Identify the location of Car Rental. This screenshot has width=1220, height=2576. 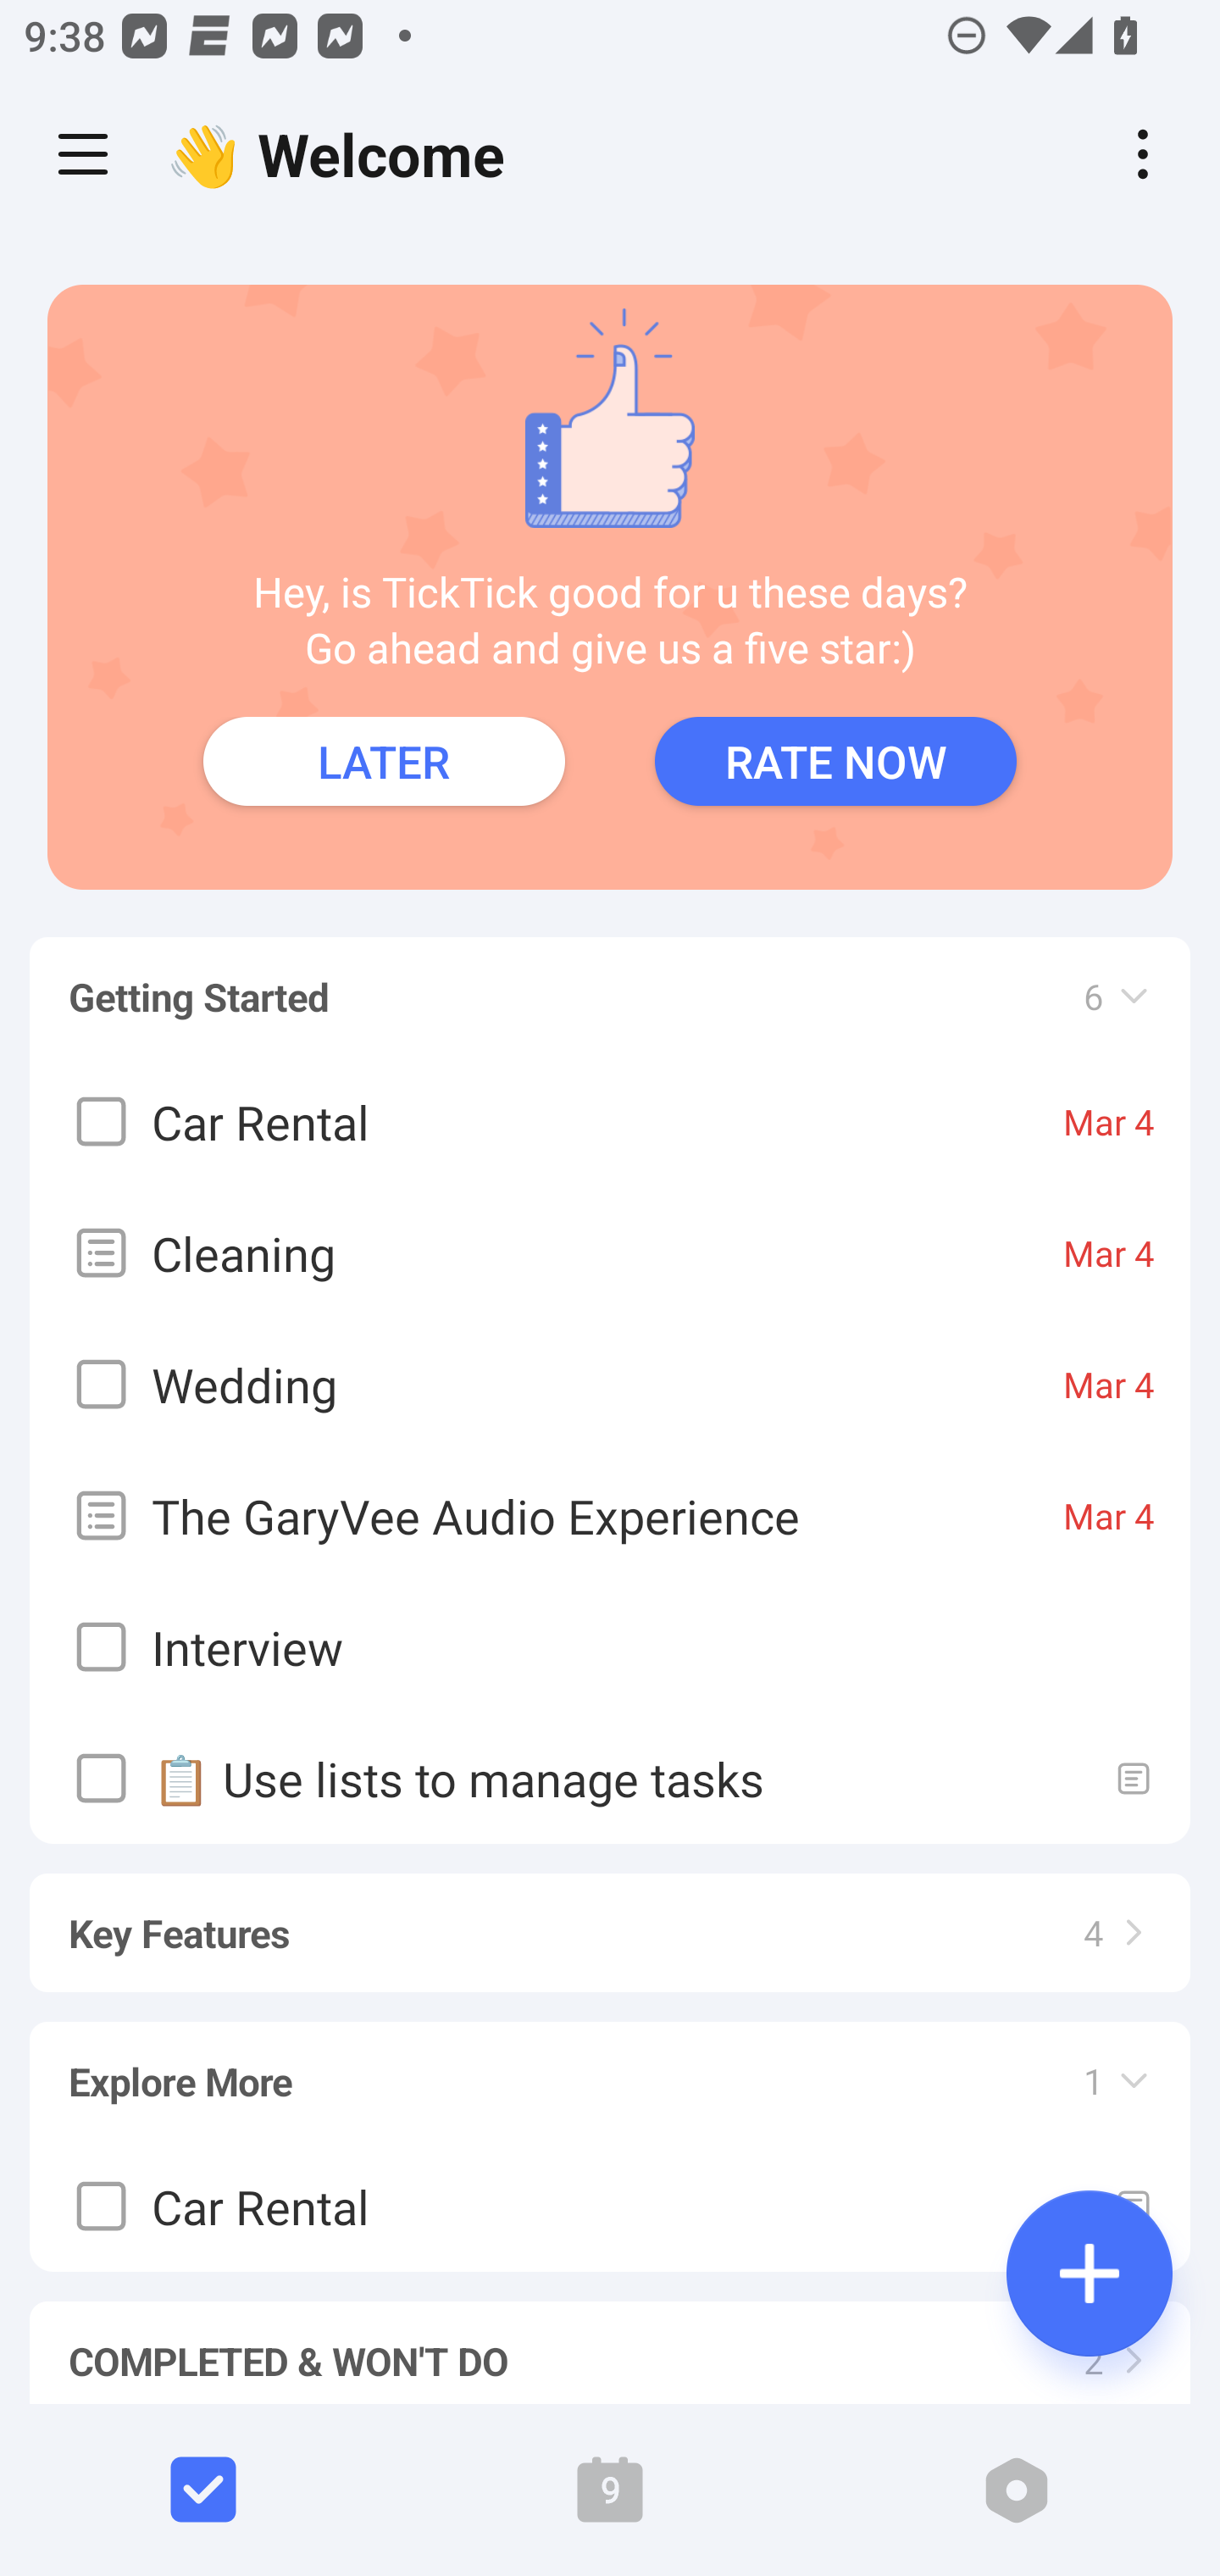
(610, 2207).